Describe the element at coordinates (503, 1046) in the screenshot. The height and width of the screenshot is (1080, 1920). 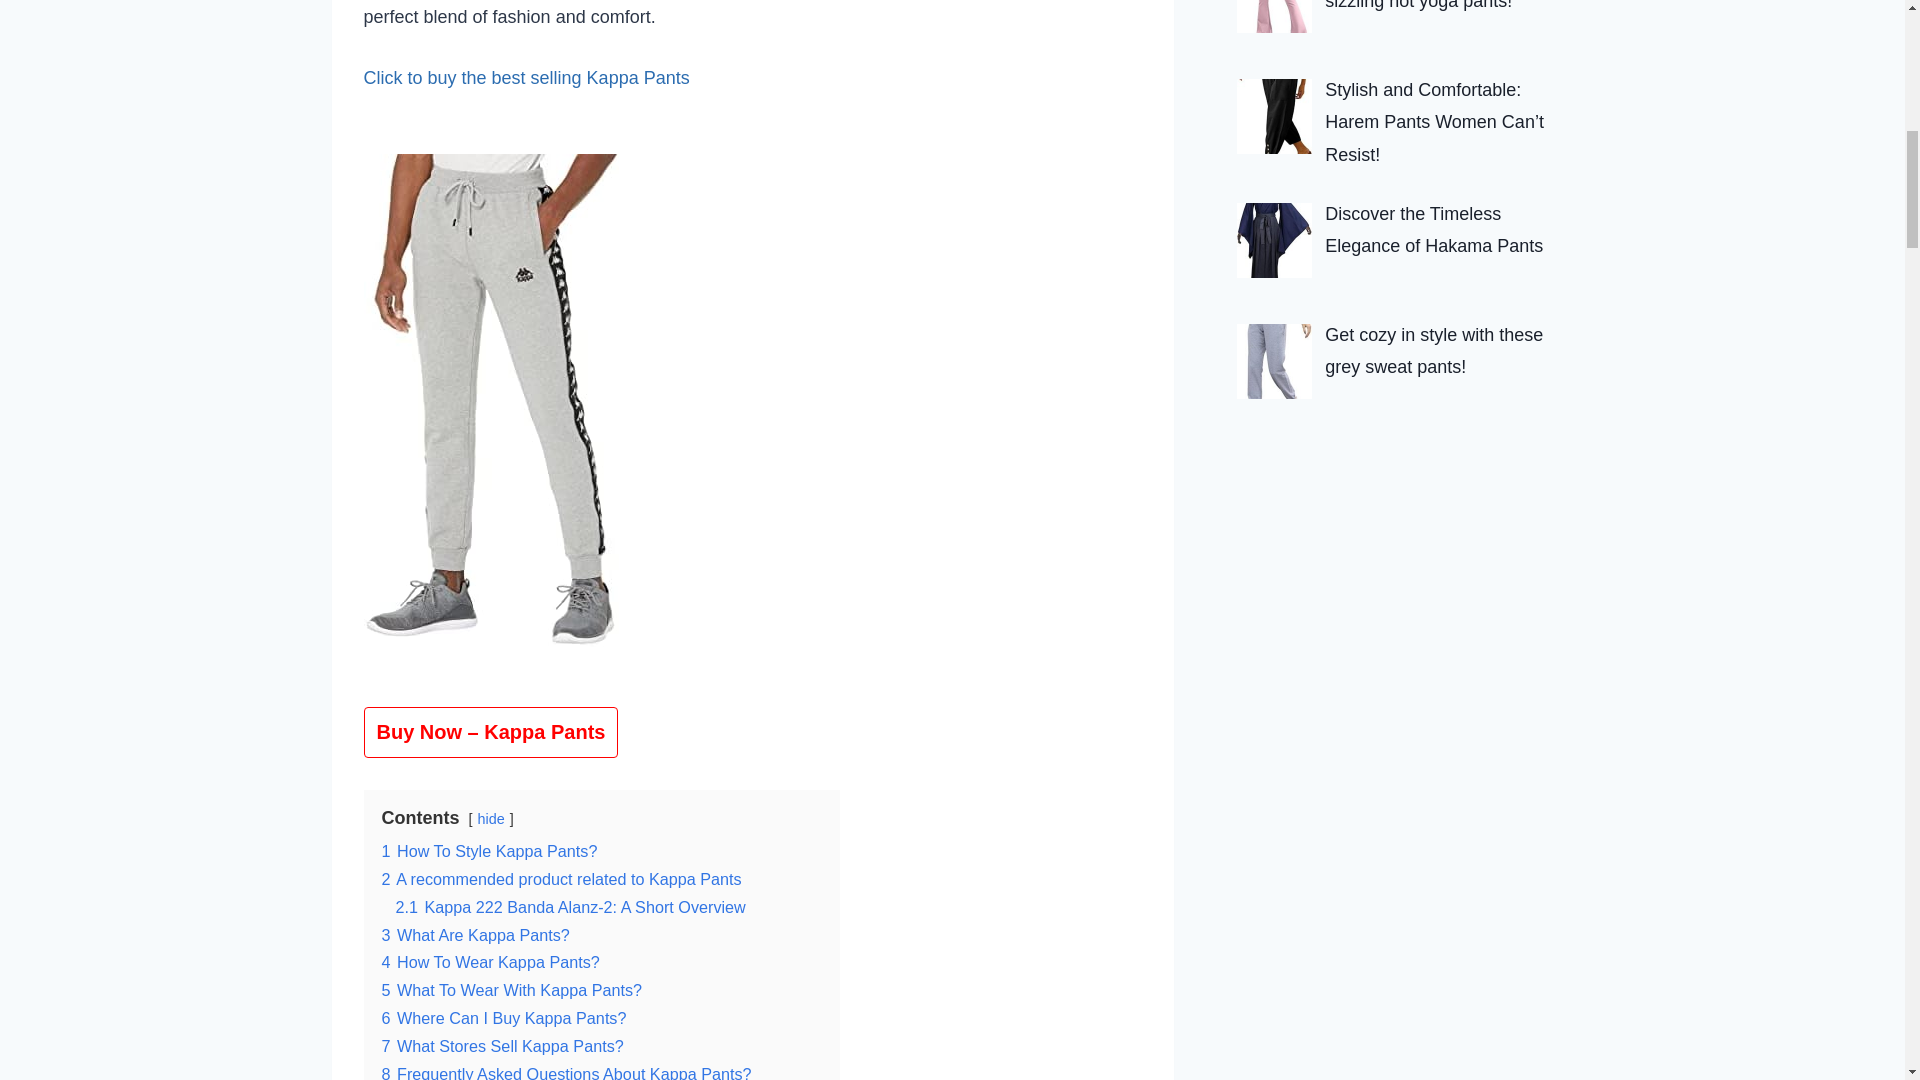
I see `7 What Stores Sell Kappa Pants?` at that location.